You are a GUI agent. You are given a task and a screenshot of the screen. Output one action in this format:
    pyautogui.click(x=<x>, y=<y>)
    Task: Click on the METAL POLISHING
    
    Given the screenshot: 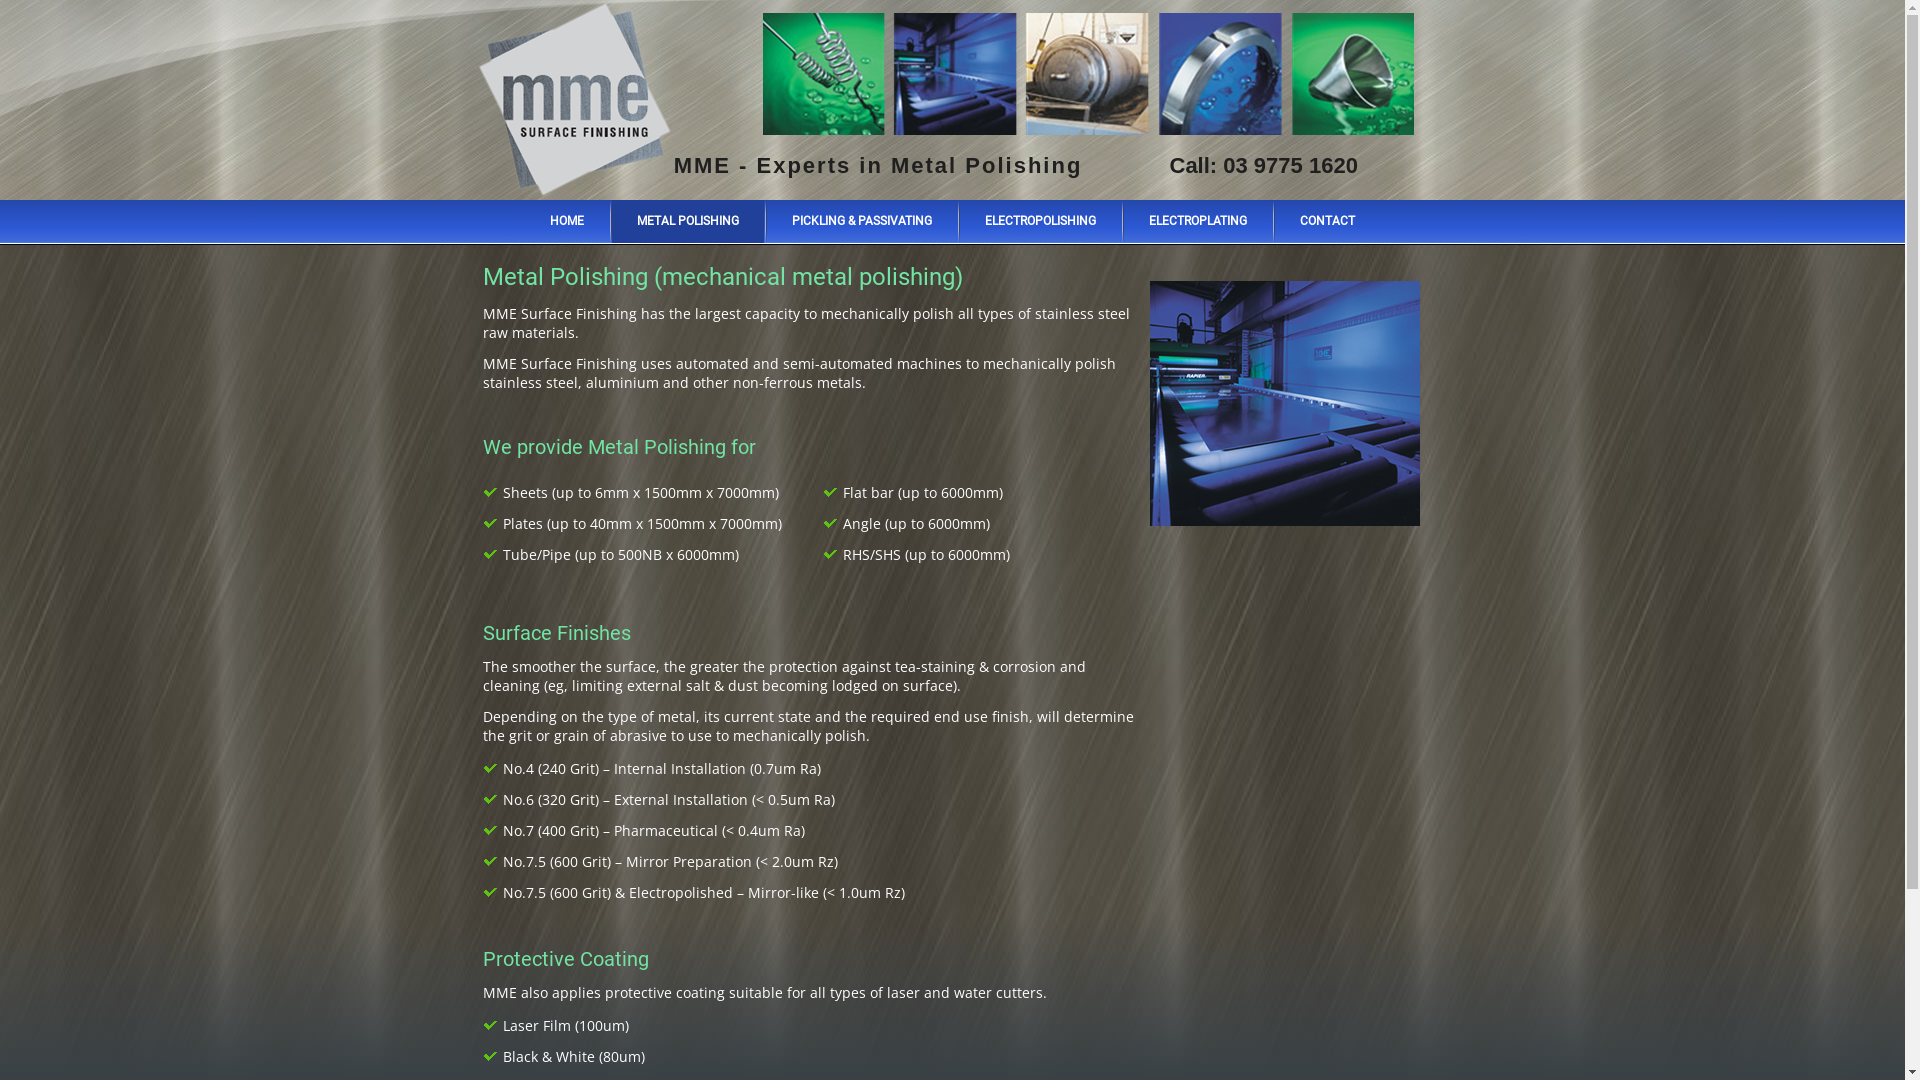 What is the action you would take?
    pyautogui.click(x=688, y=222)
    